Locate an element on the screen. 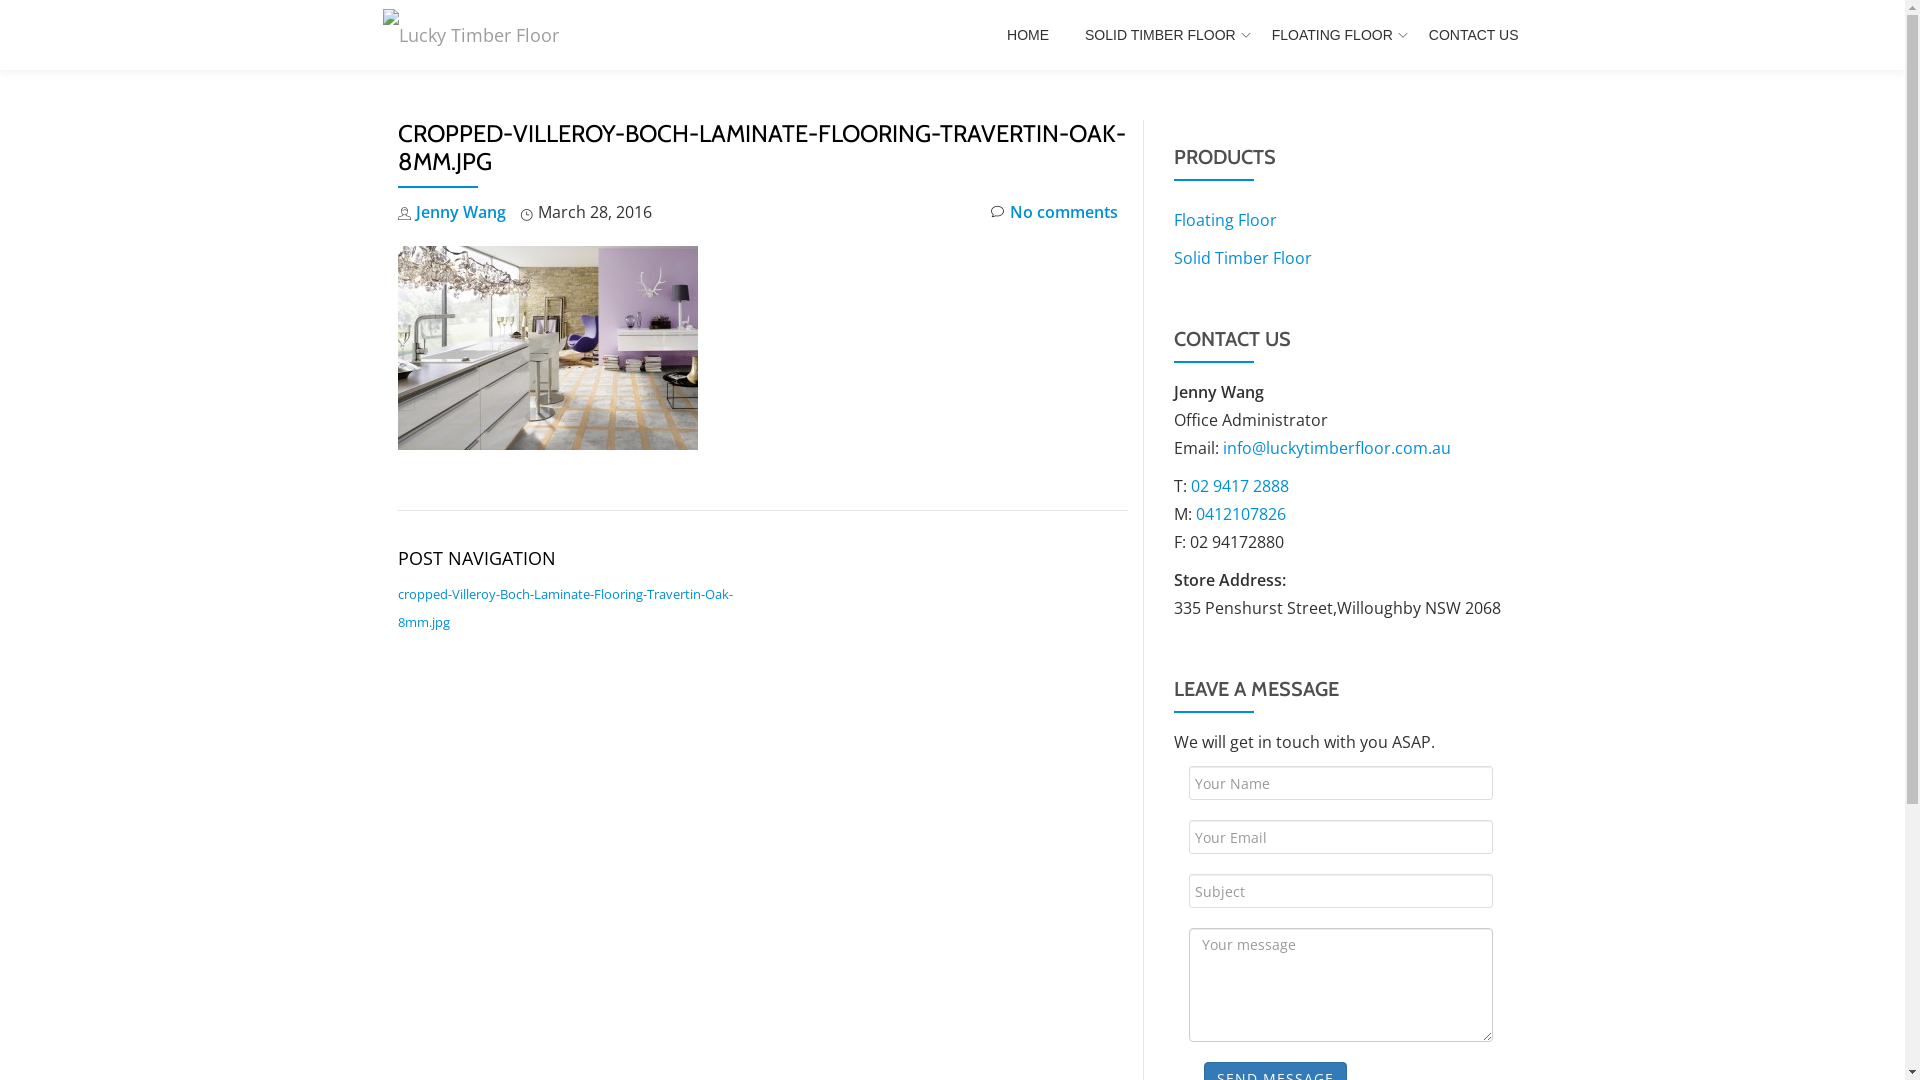 This screenshot has height=1080, width=1920. Lucky Timber Floor is located at coordinates (474, 35).